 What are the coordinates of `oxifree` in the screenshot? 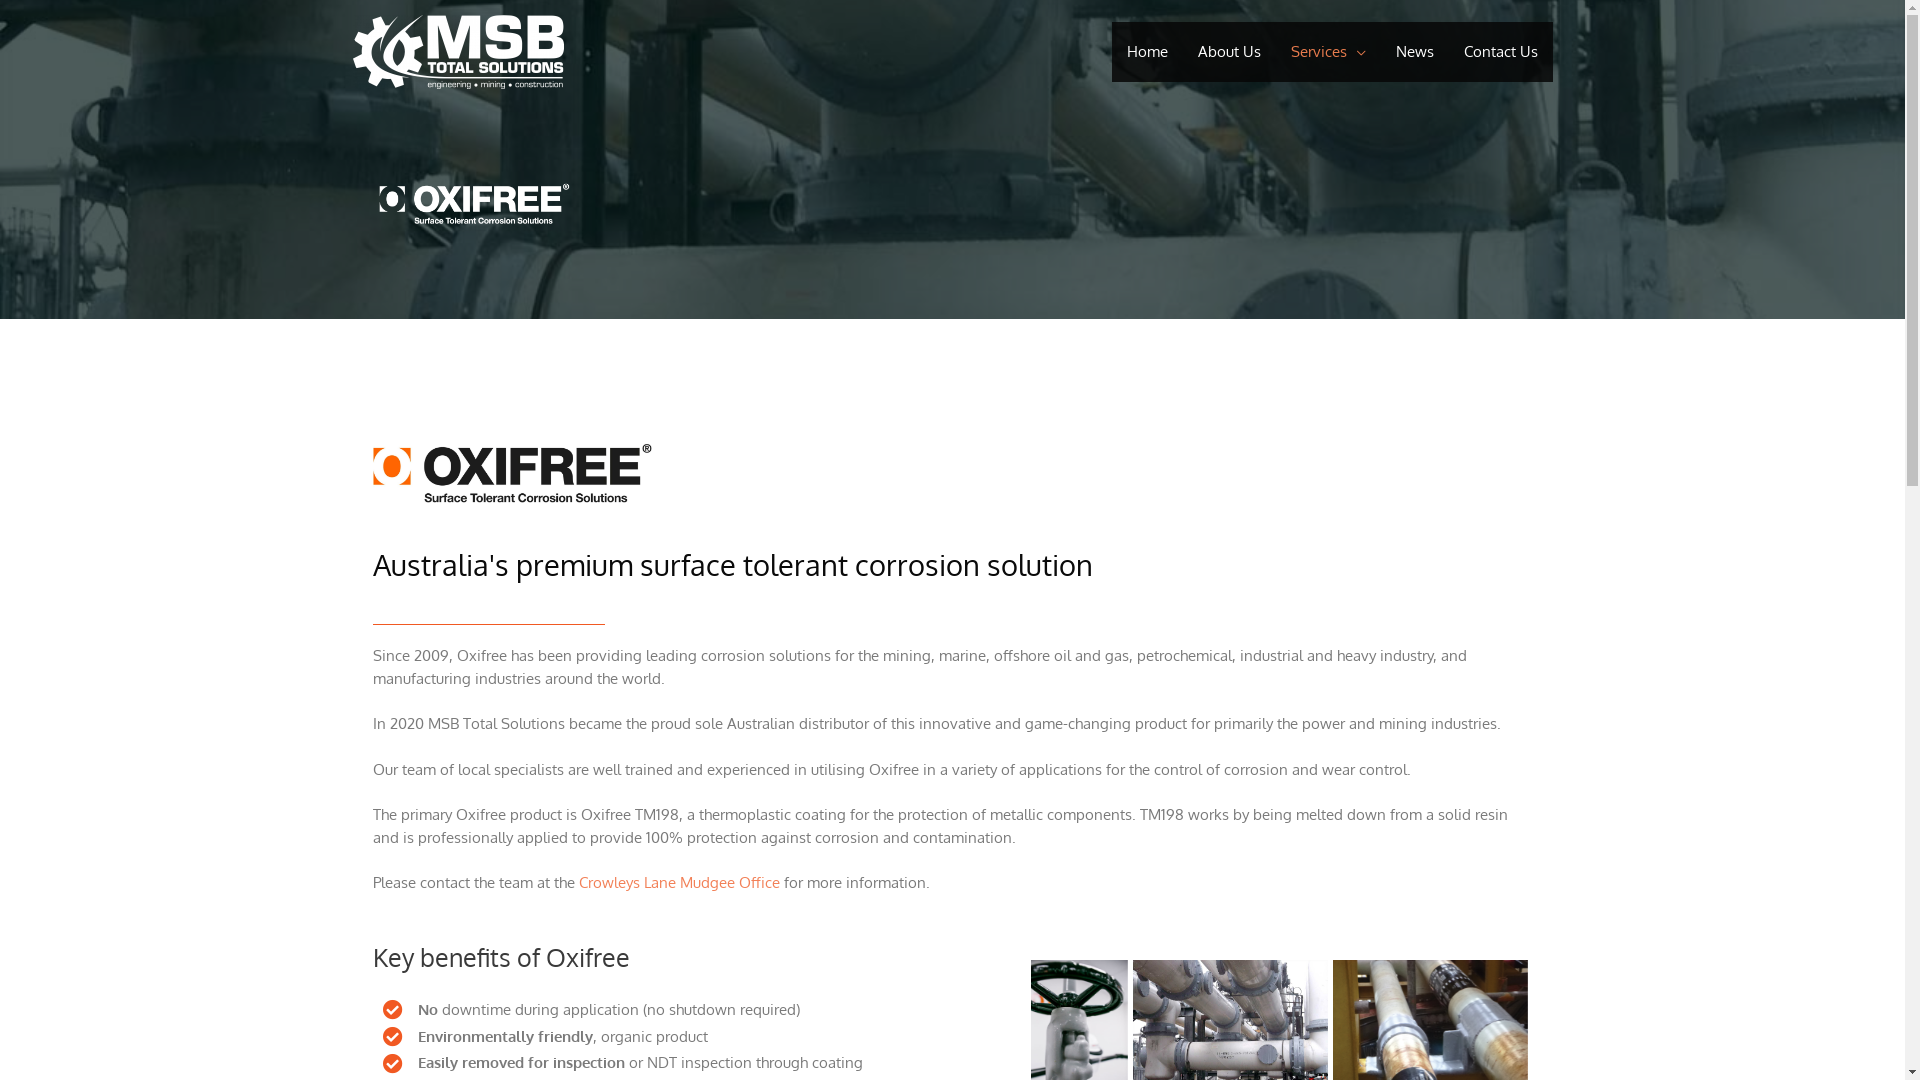 It's located at (512, 478).